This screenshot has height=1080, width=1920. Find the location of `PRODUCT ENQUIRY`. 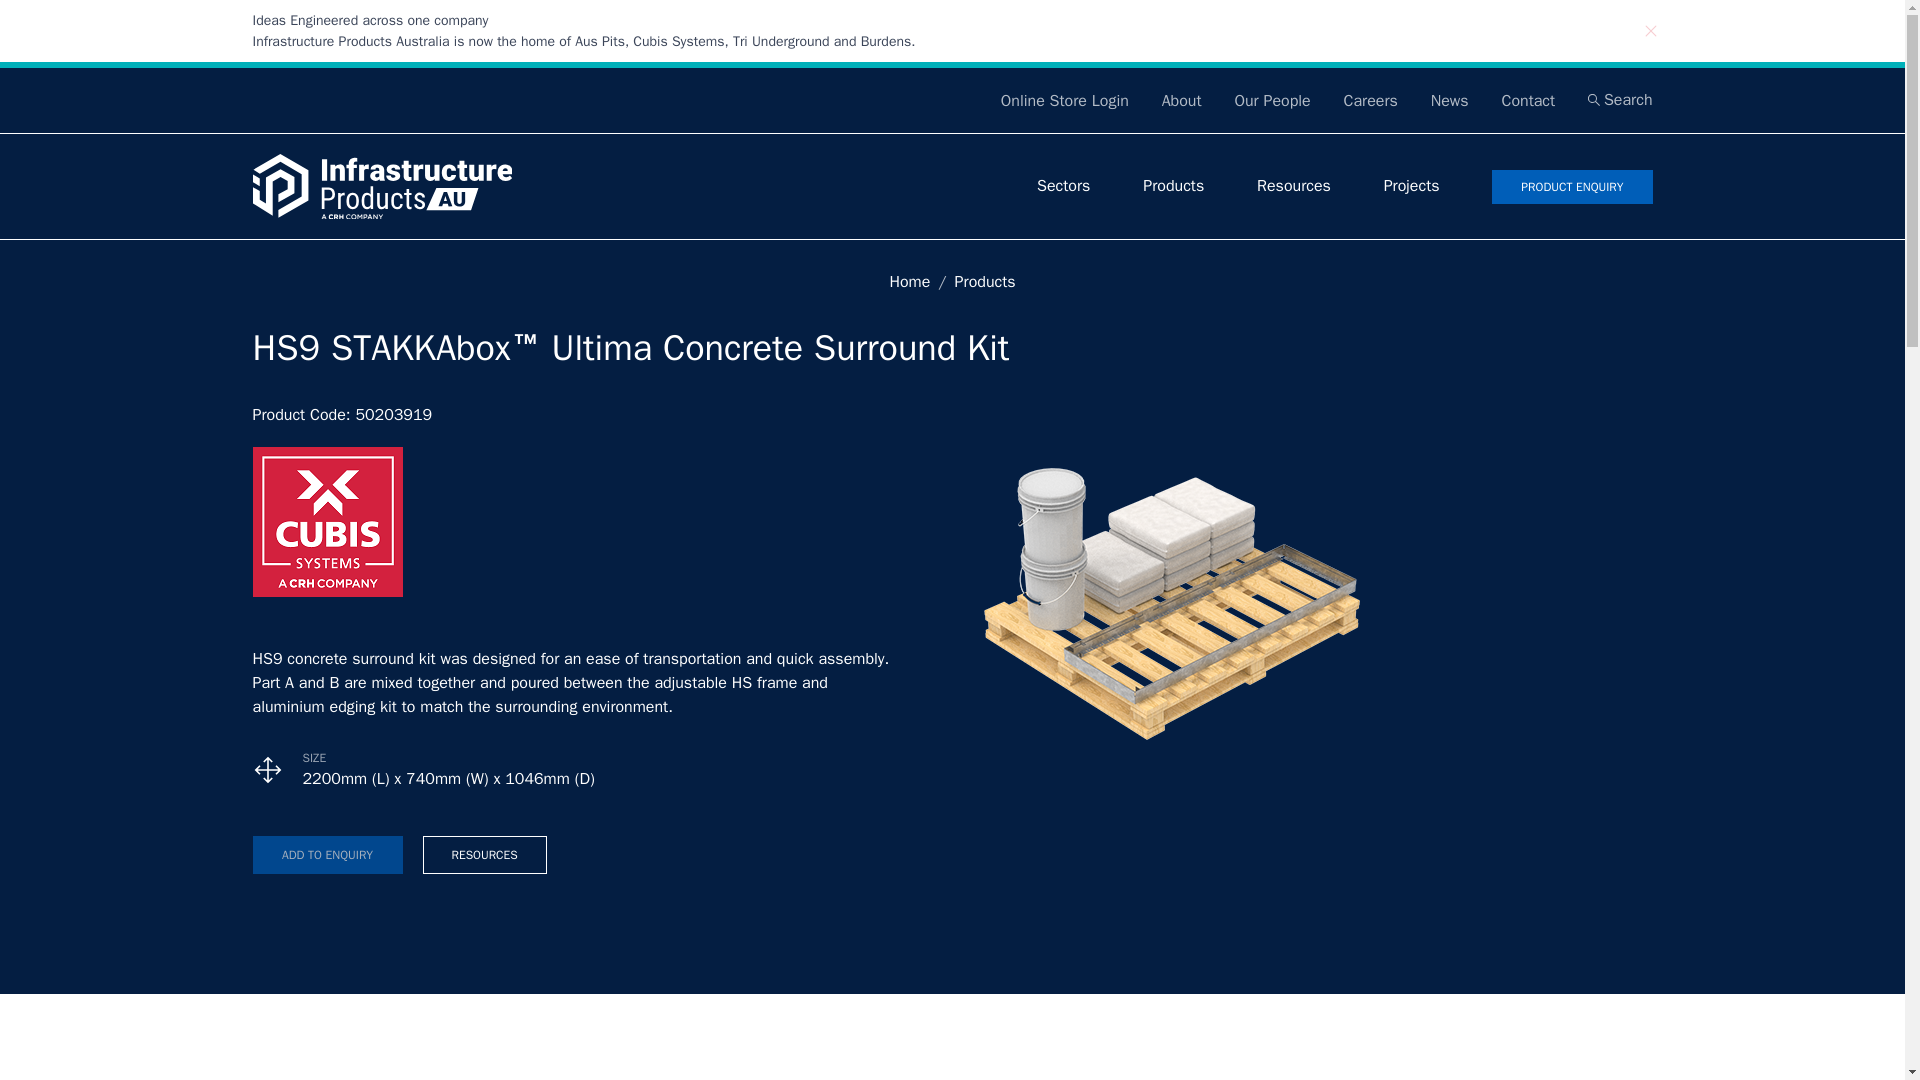

PRODUCT ENQUIRY is located at coordinates (1571, 186).